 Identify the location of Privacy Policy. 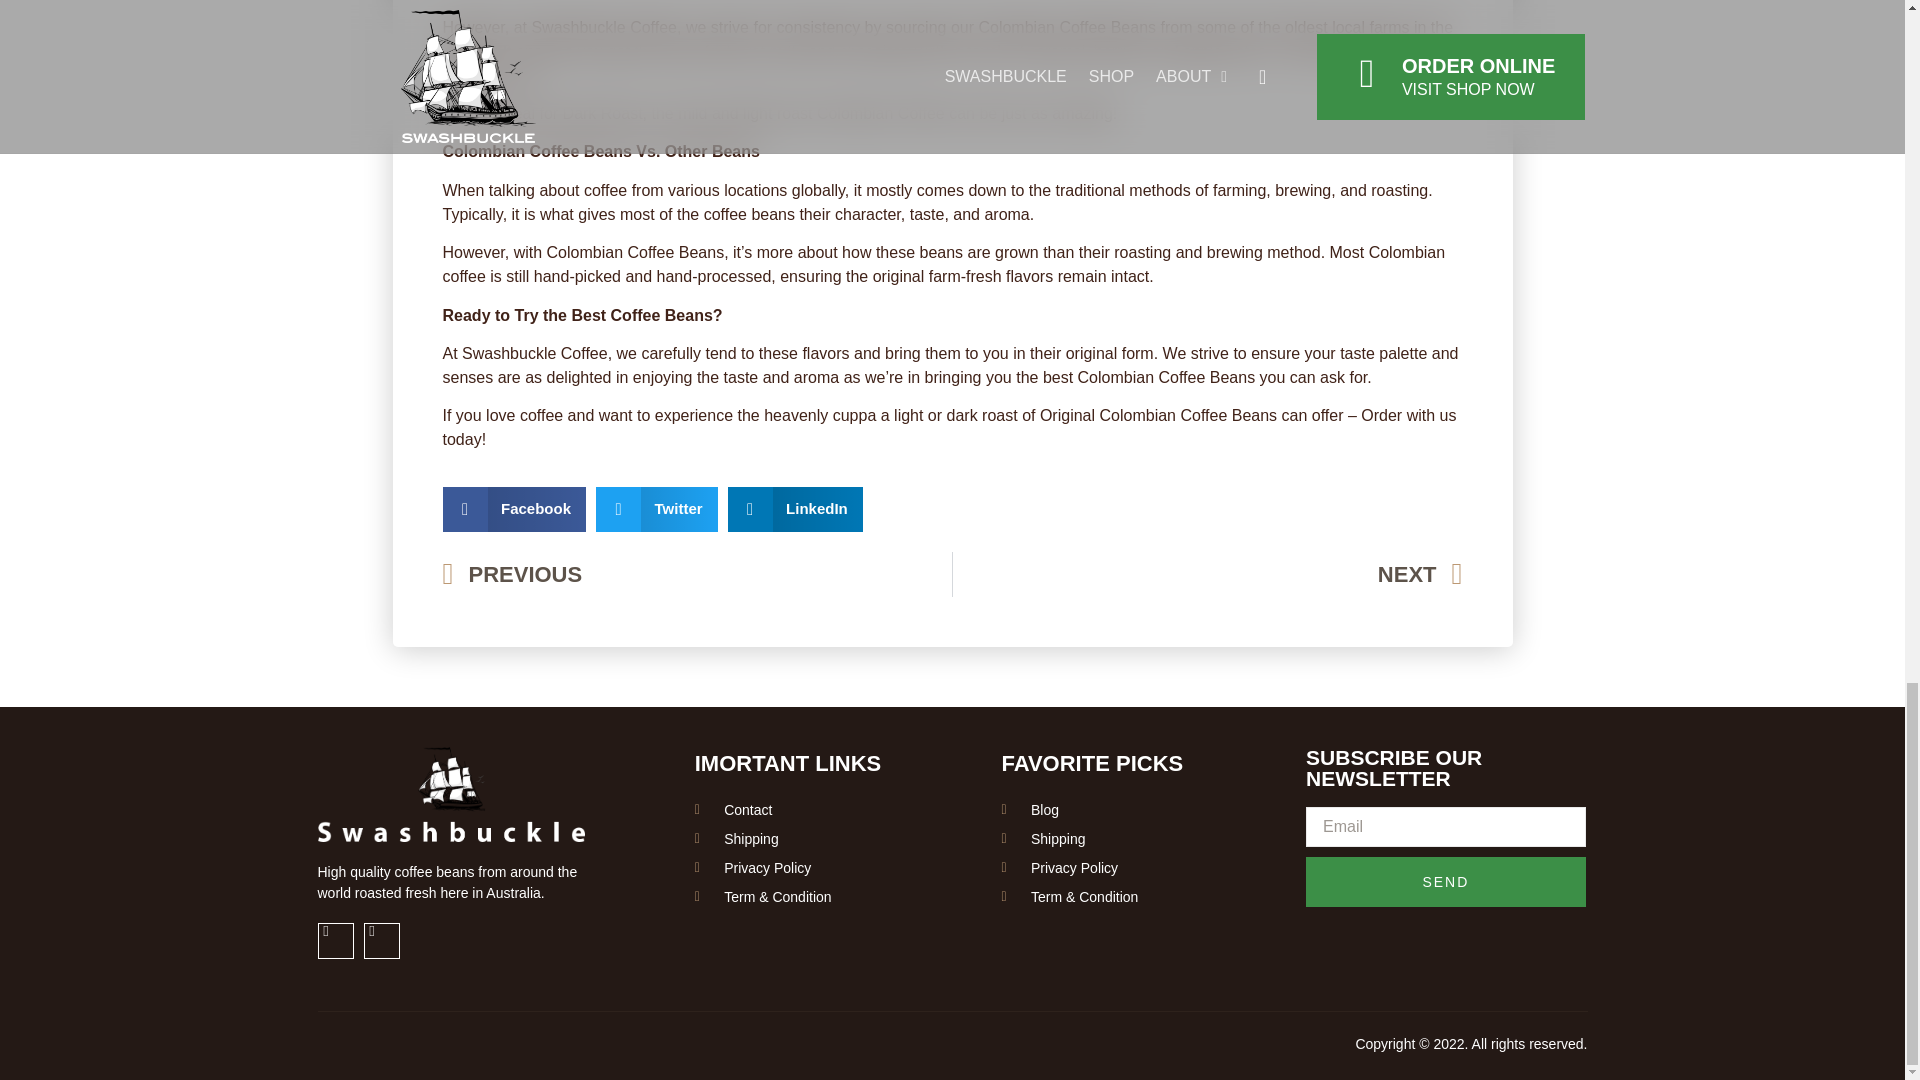
(824, 868).